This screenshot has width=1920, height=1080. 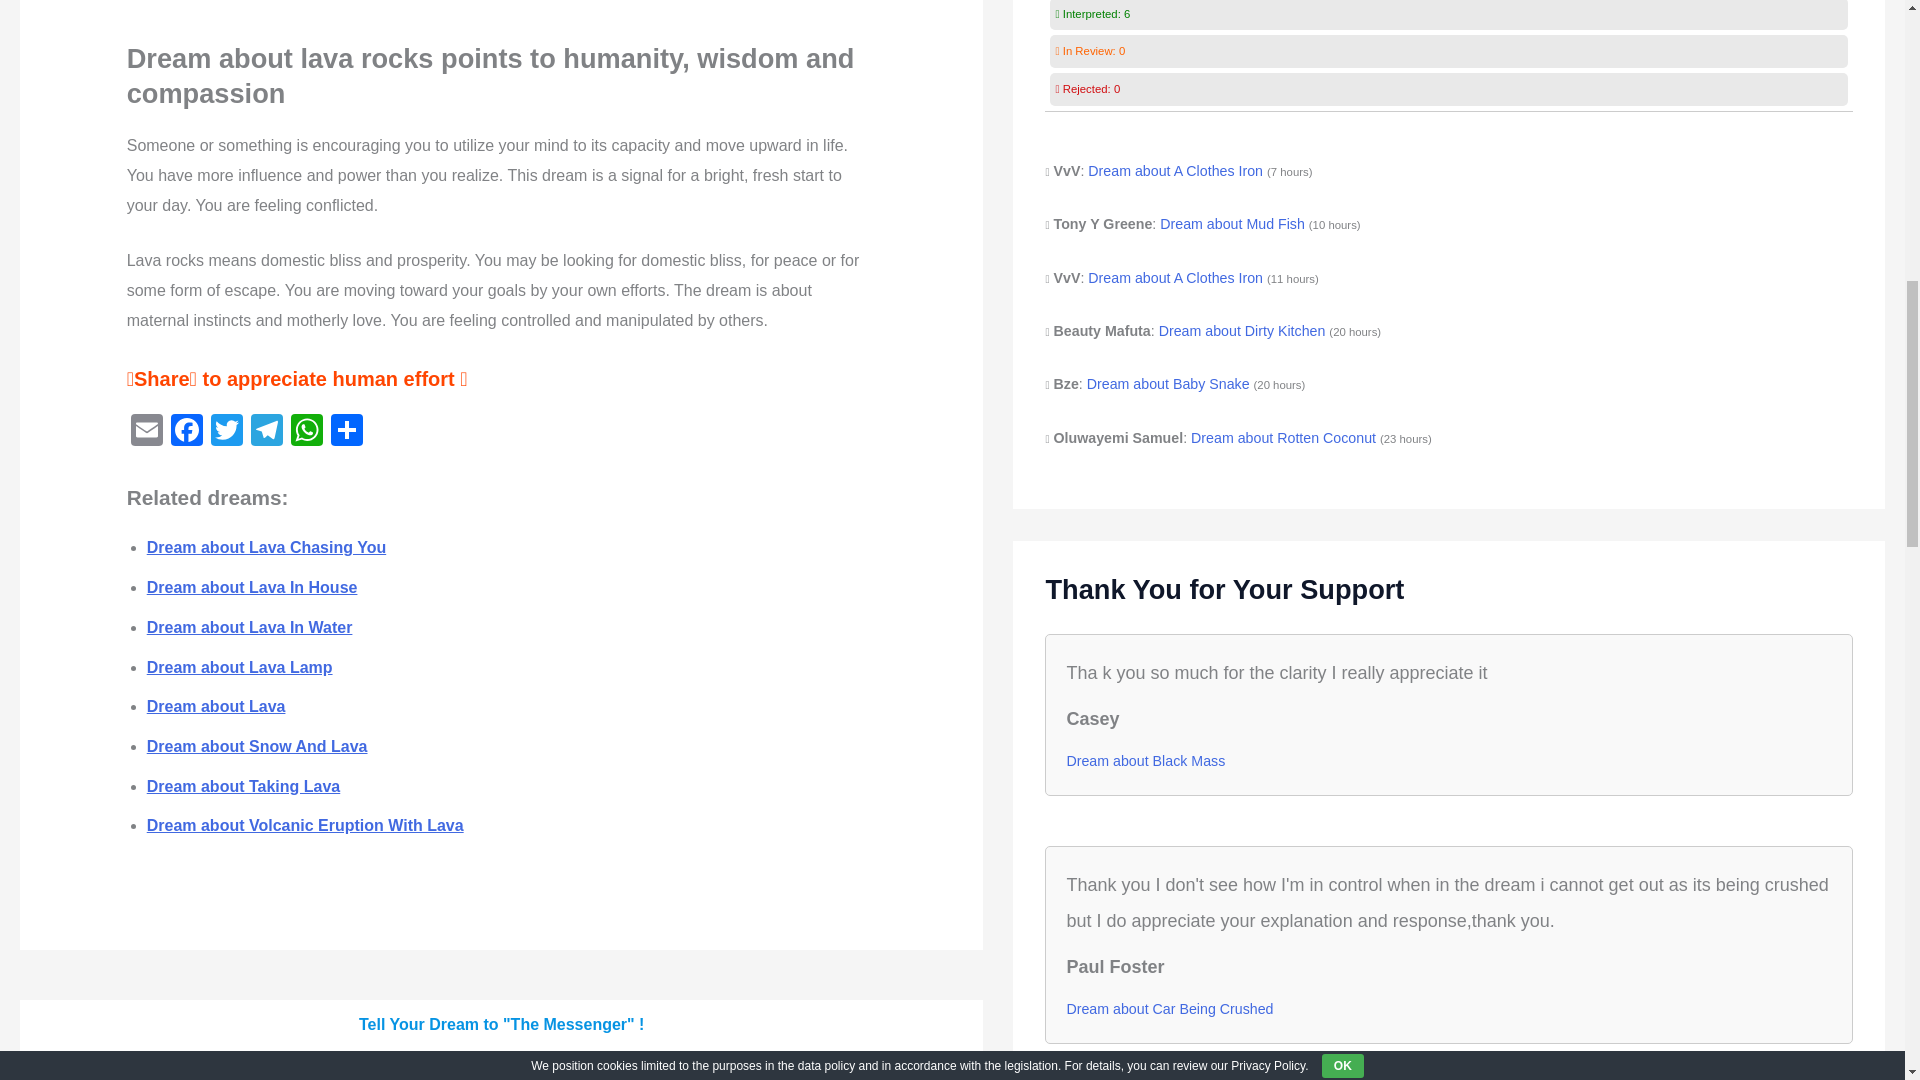 I want to click on Dream about Lava Lamp, so click(x=240, y=666).